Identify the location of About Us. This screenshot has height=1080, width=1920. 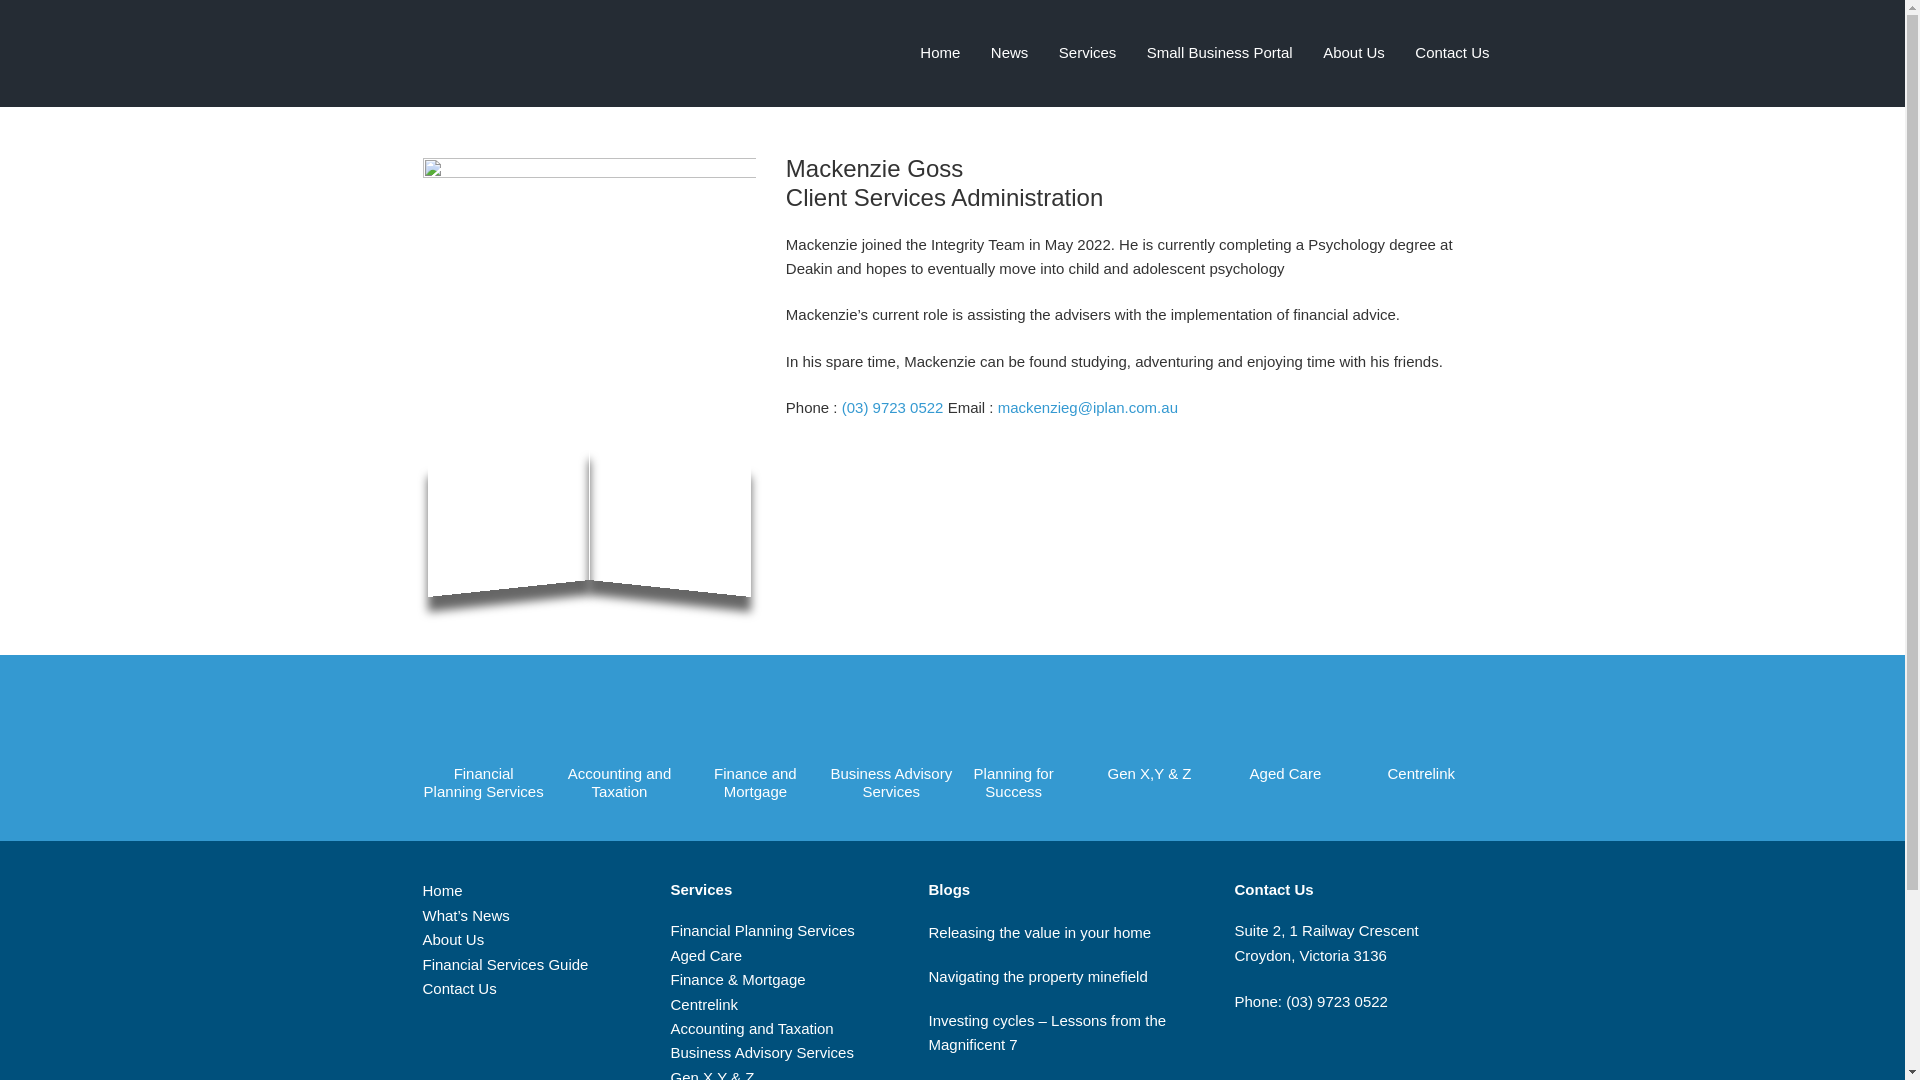
(452, 939).